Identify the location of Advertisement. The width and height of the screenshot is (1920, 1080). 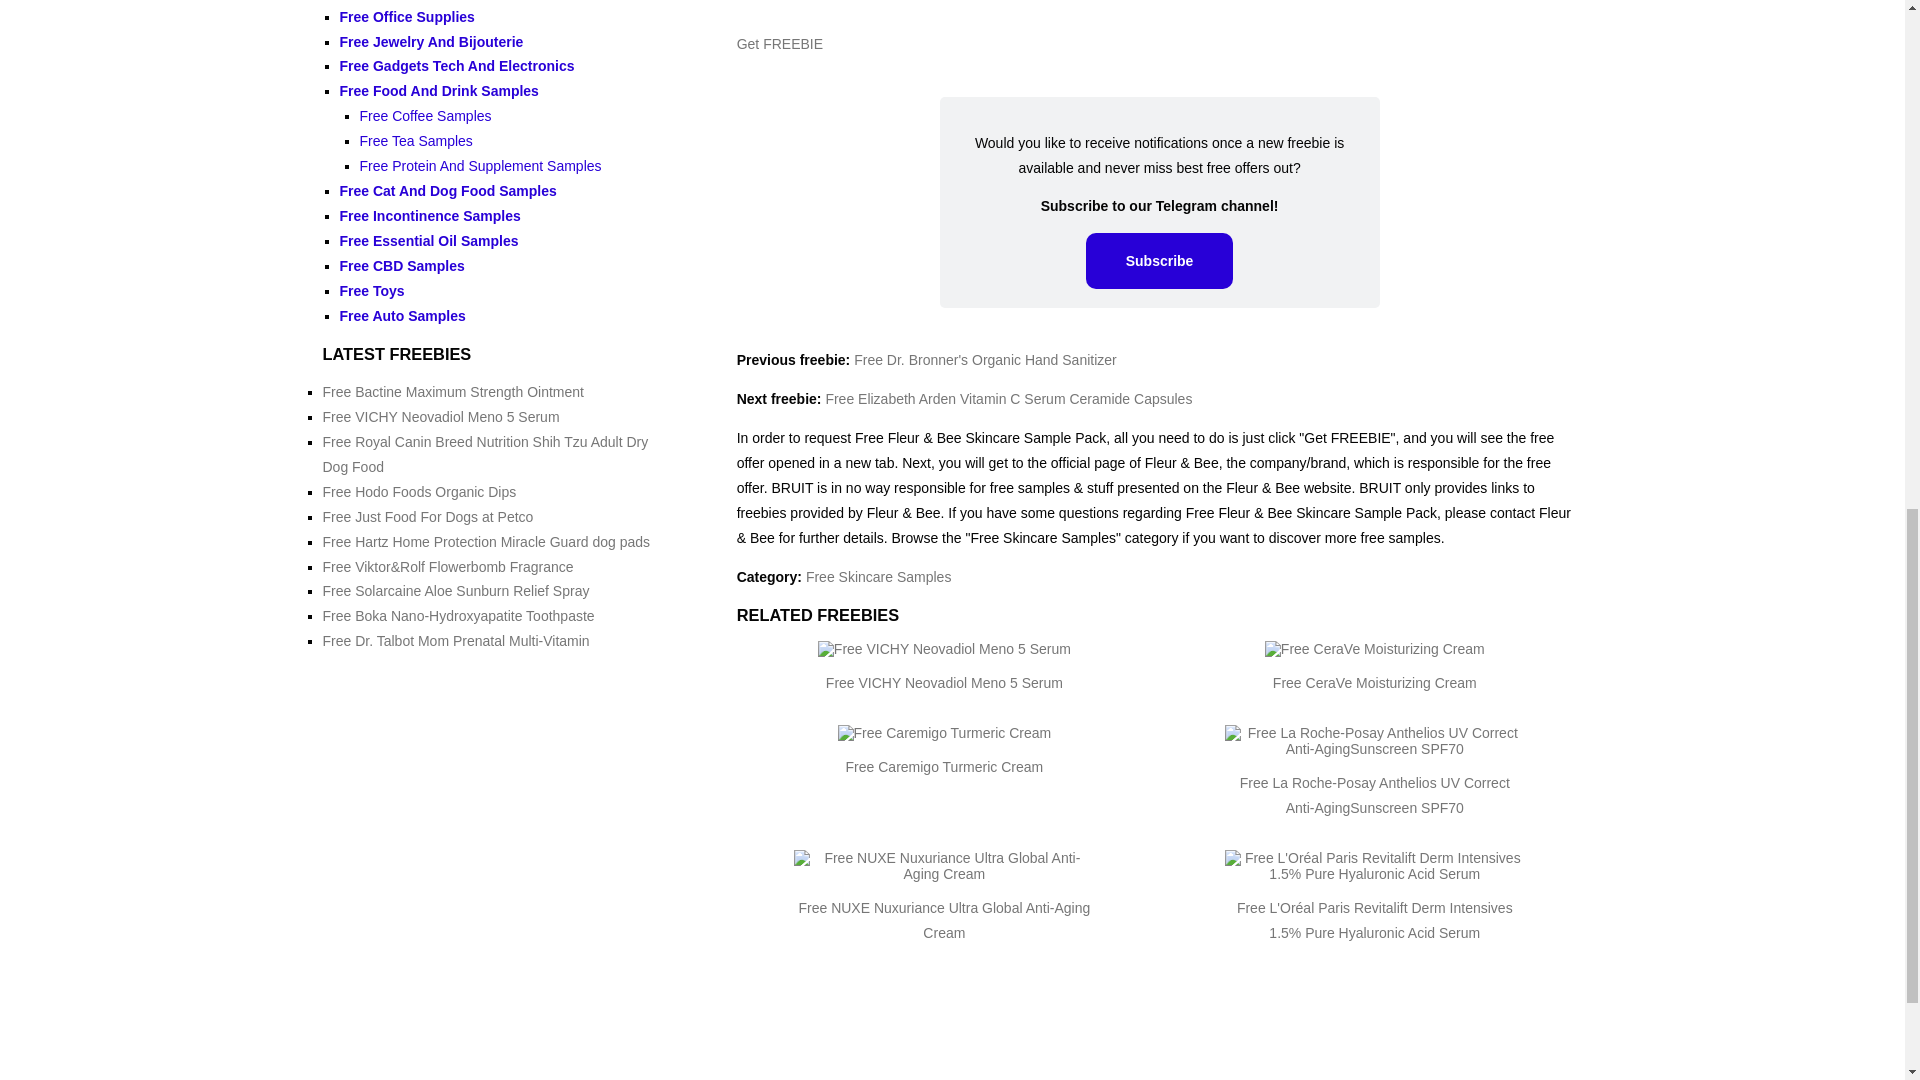
(1160, 9).